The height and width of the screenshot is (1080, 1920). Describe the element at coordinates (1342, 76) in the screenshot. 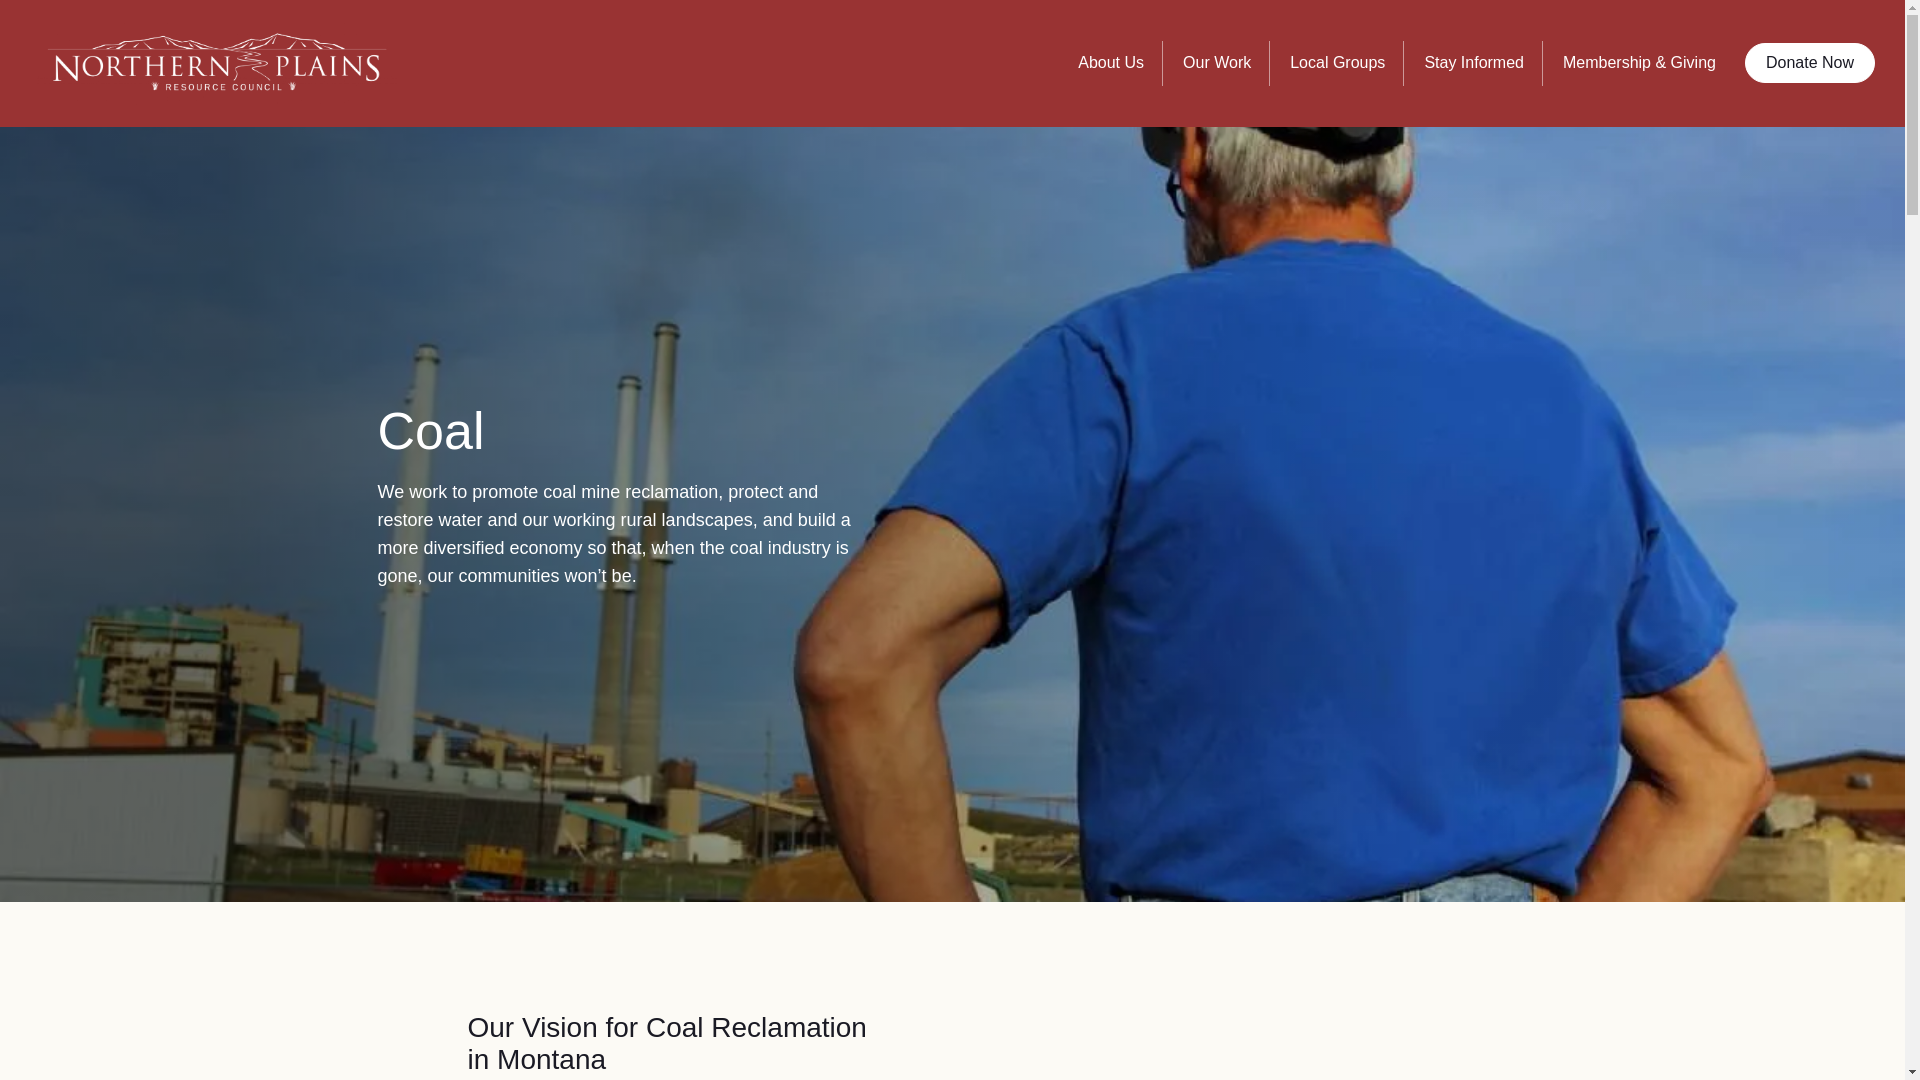

I see `Local Groups` at that location.